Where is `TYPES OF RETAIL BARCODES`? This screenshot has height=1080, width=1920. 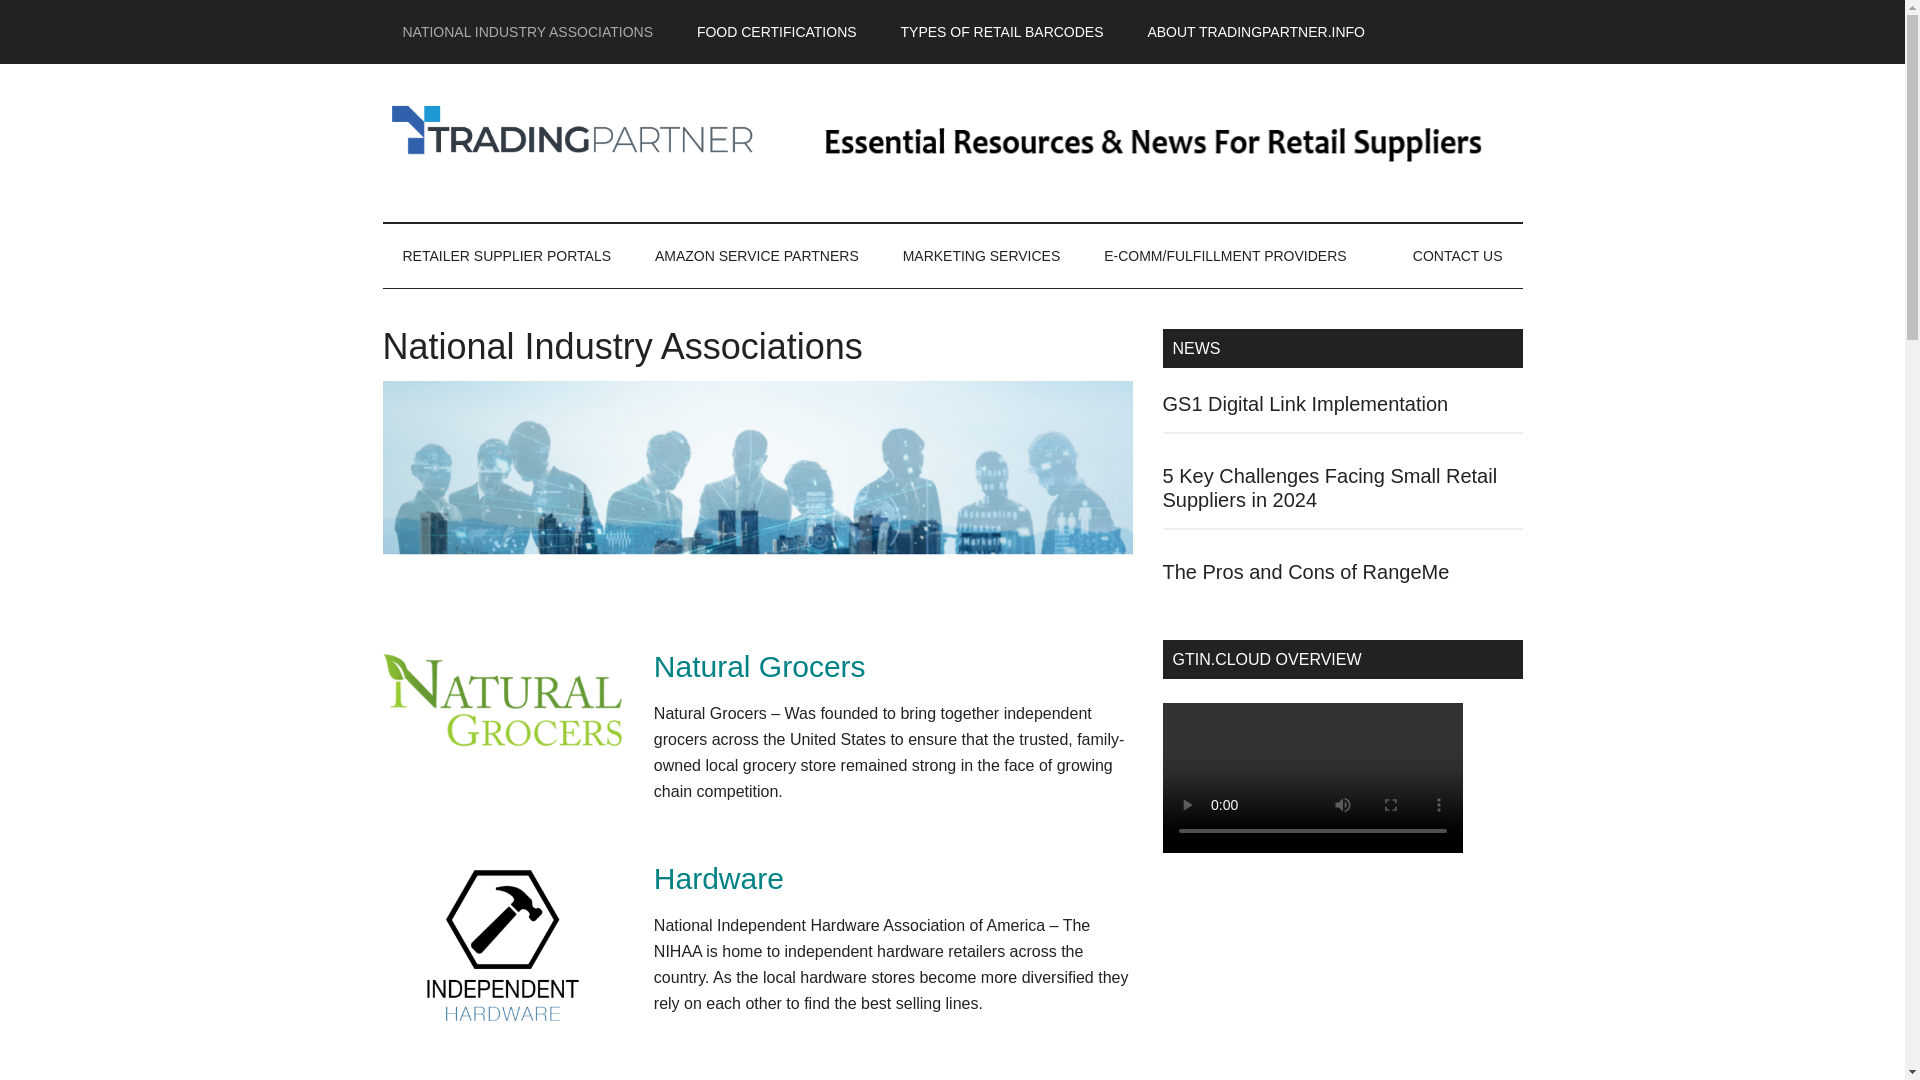
TYPES OF RETAIL BARCODES is located at coordinates (1001, 32).